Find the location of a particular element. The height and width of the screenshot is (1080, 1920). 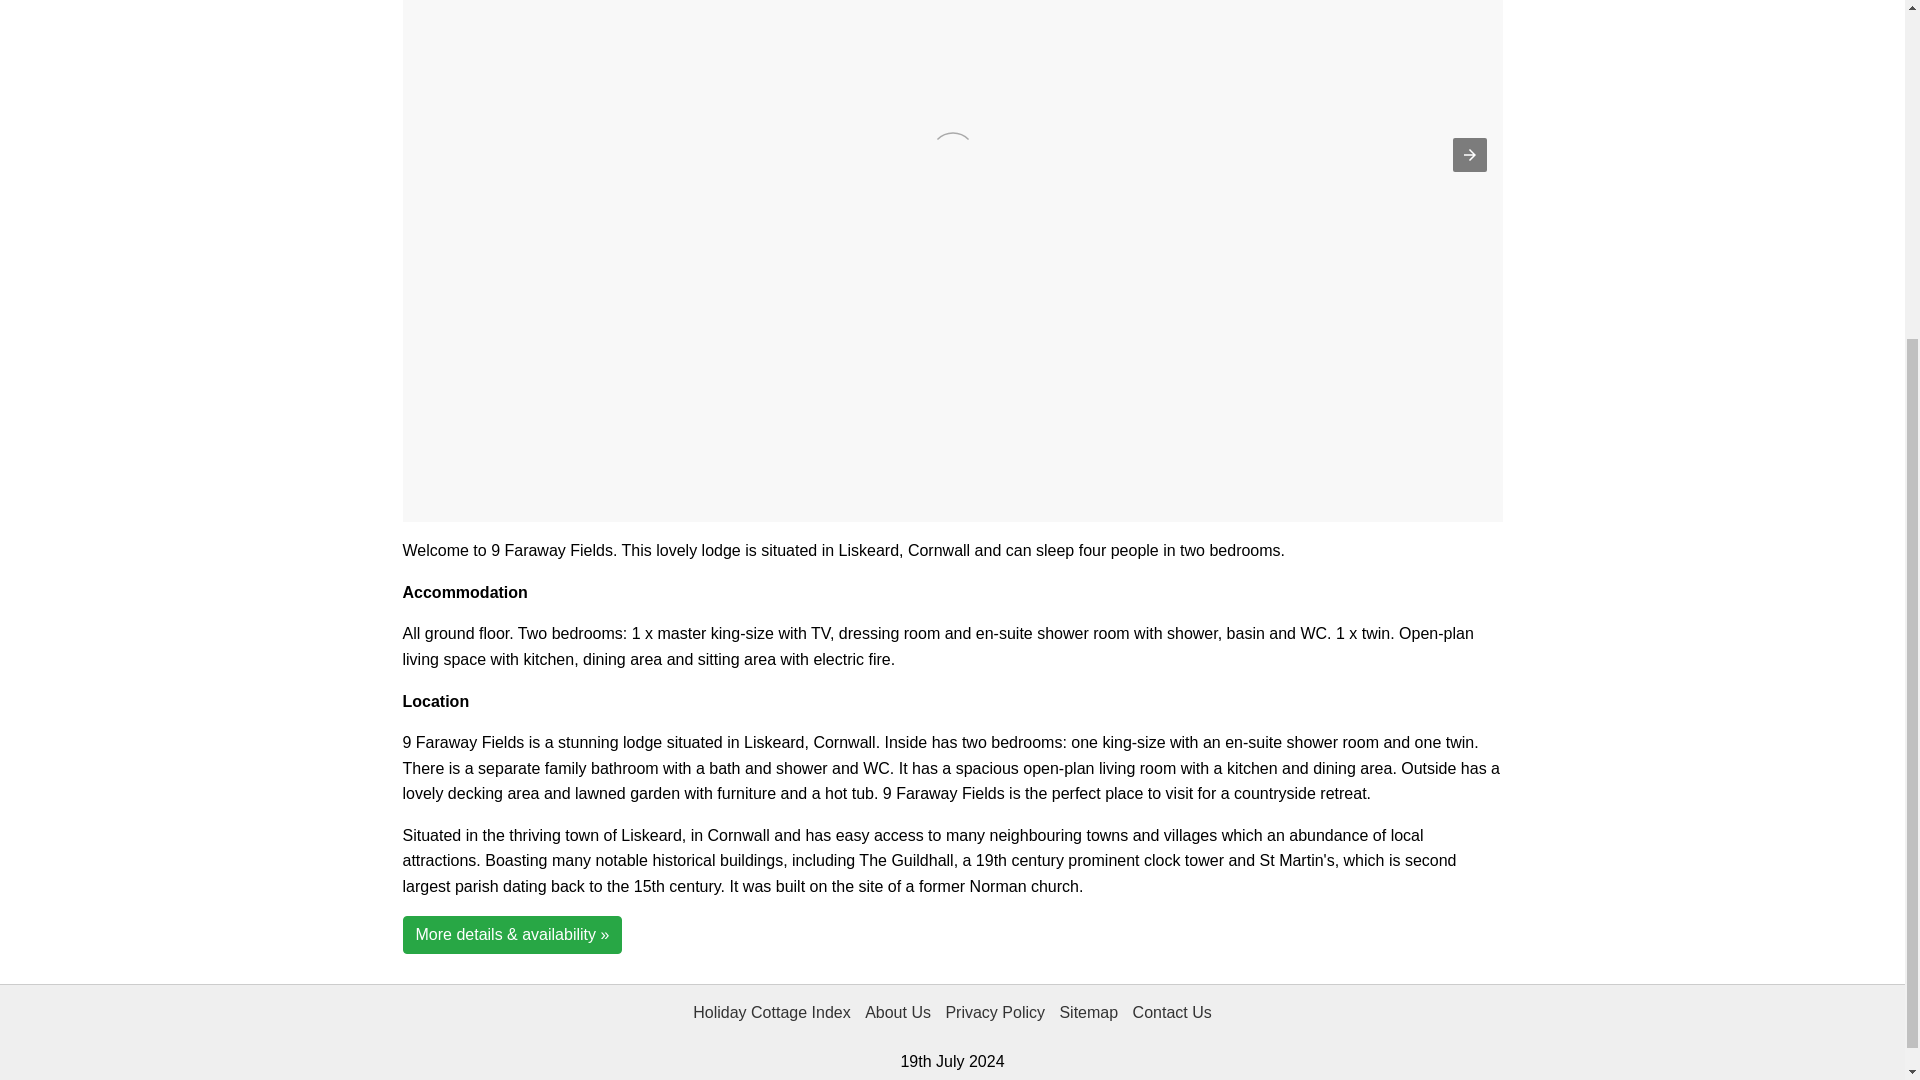

Sitemap is located at coordinates (1088, 1016).